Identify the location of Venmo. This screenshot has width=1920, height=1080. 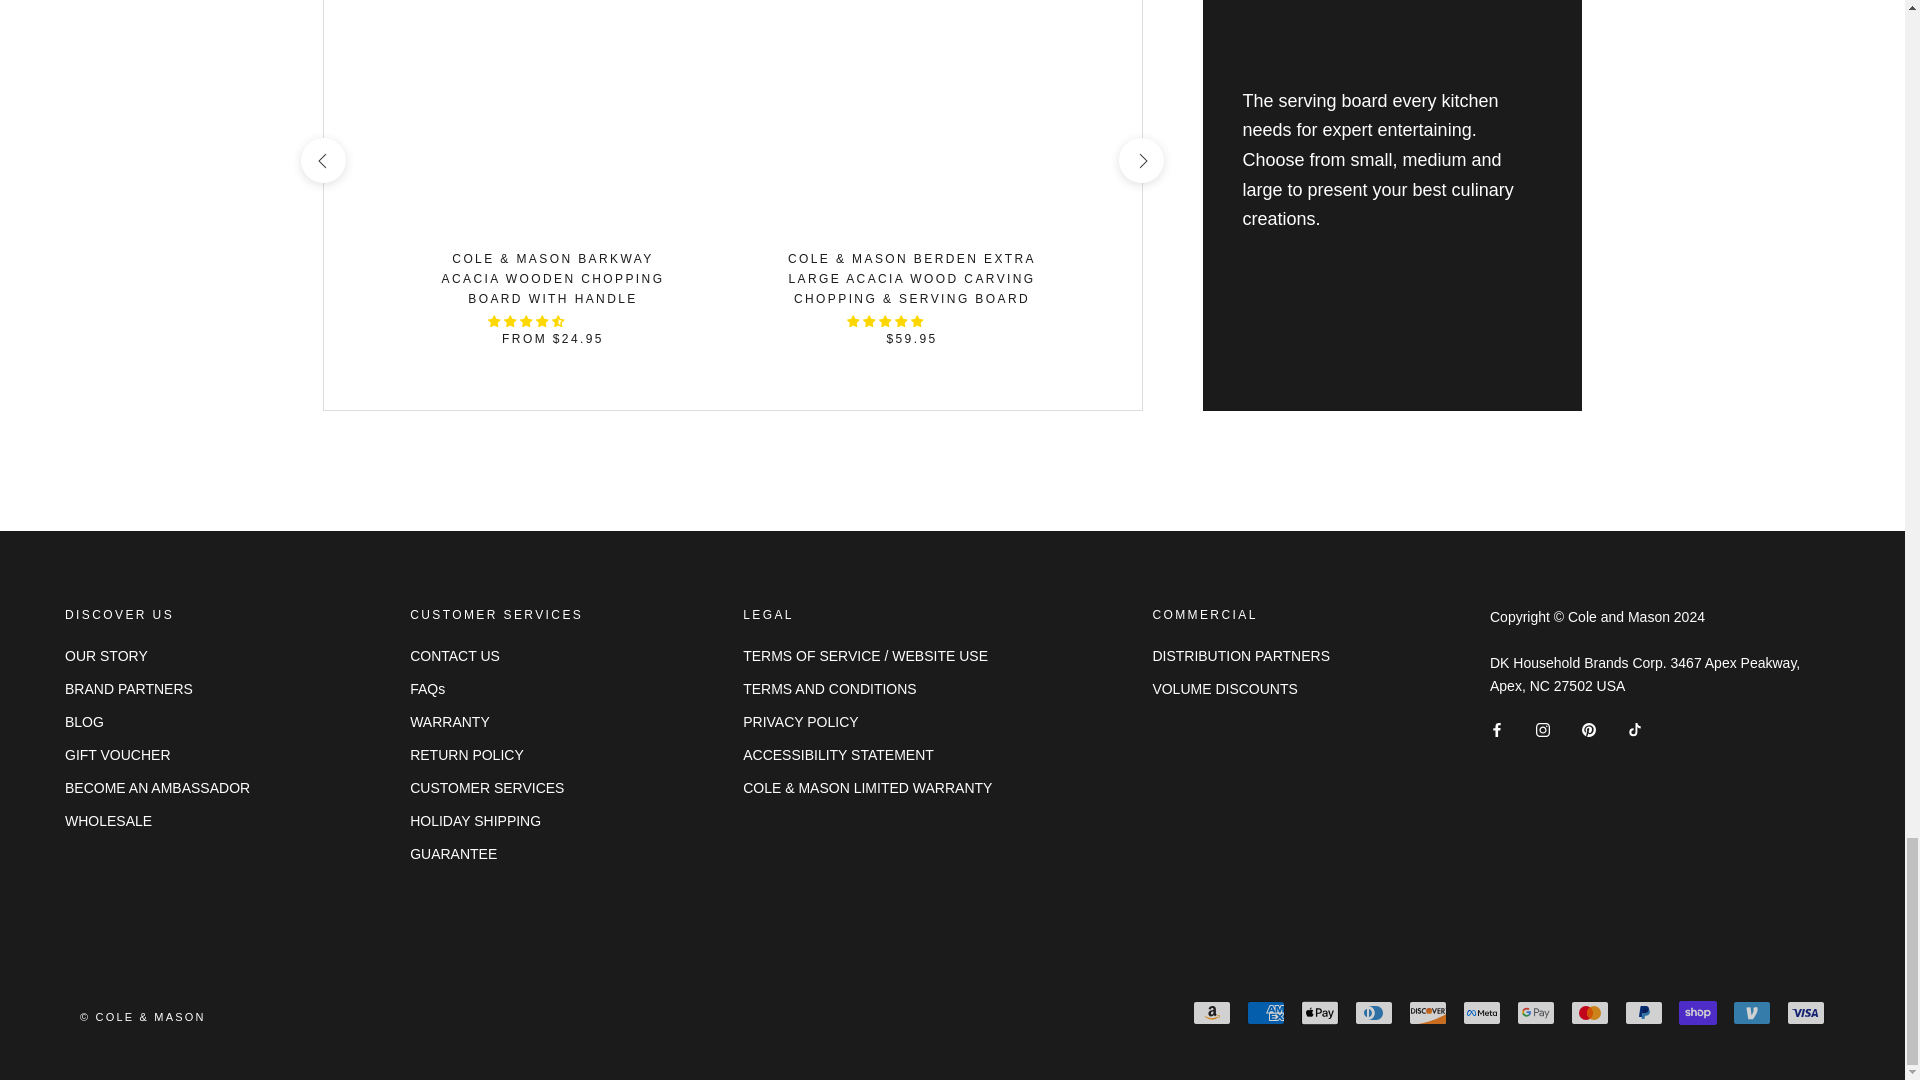
(1752, 1012).